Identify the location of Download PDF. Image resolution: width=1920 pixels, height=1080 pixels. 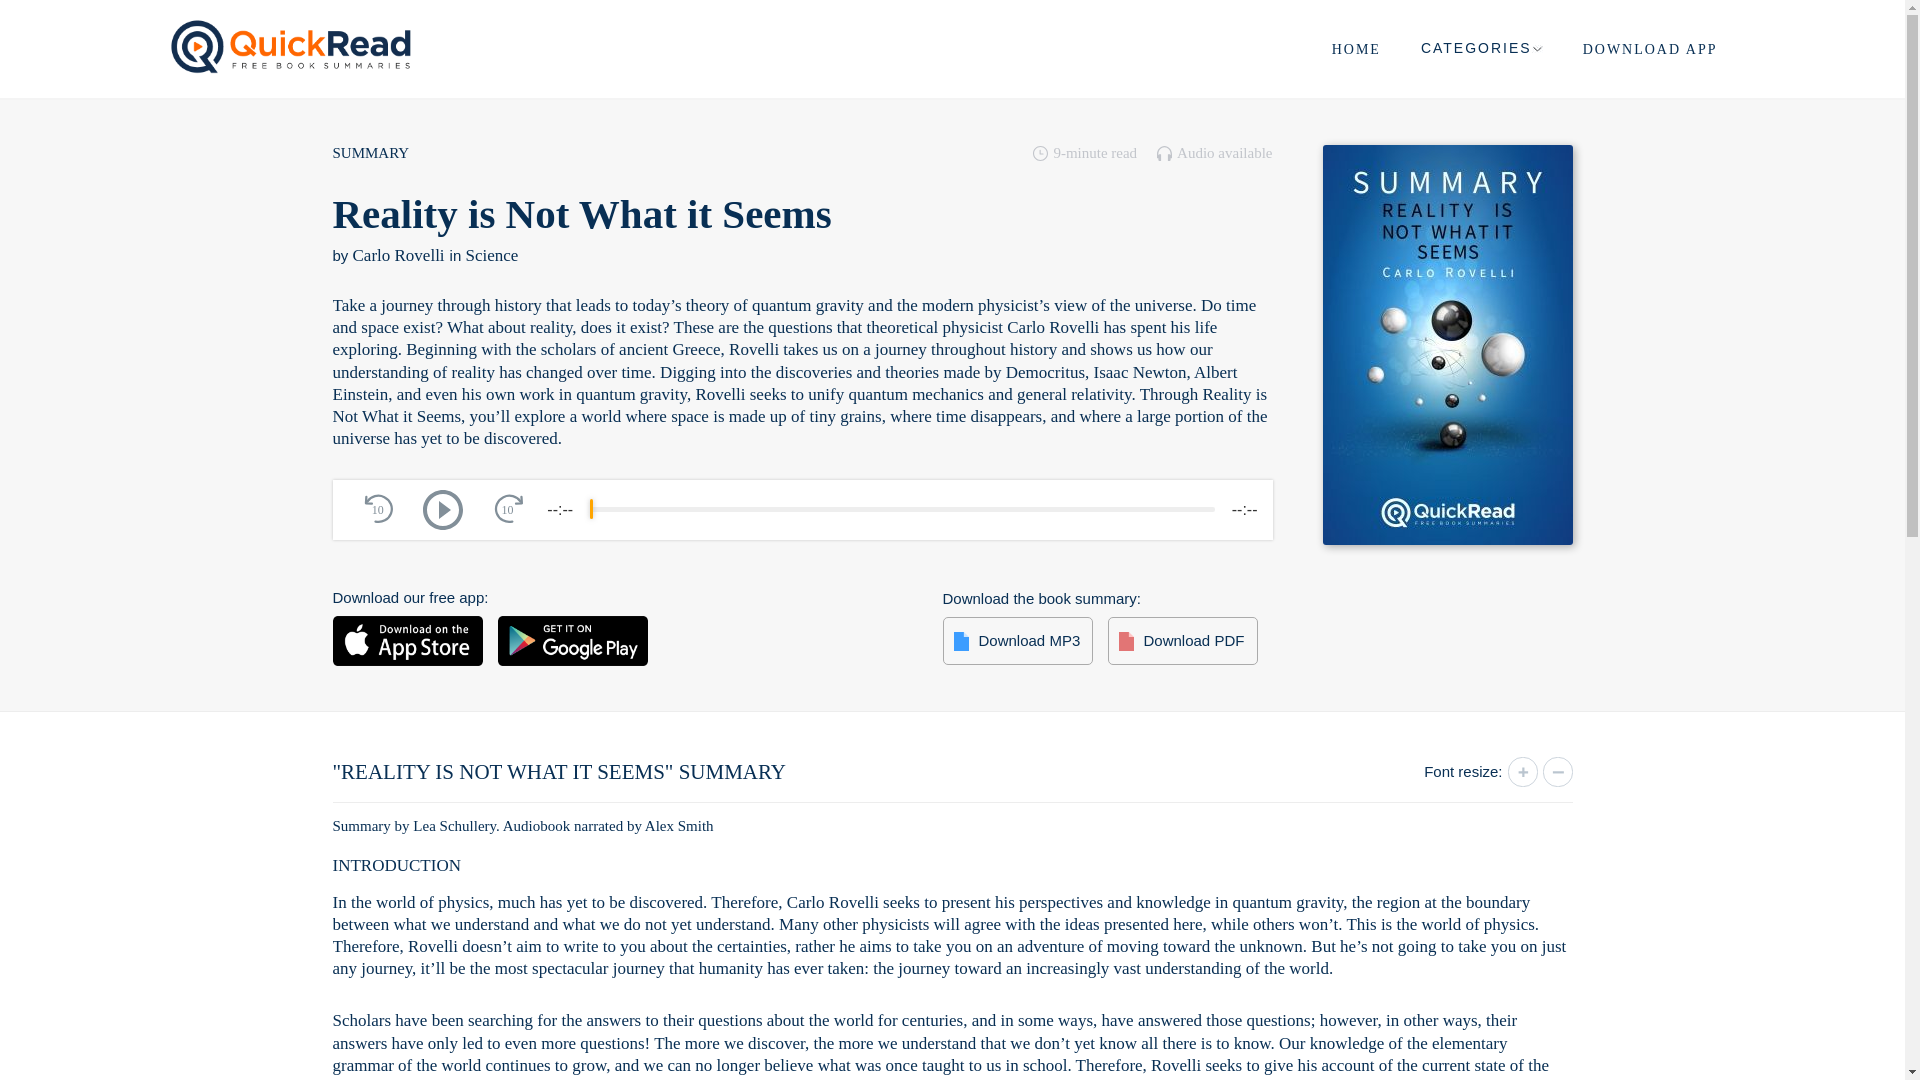
(1182, 640).